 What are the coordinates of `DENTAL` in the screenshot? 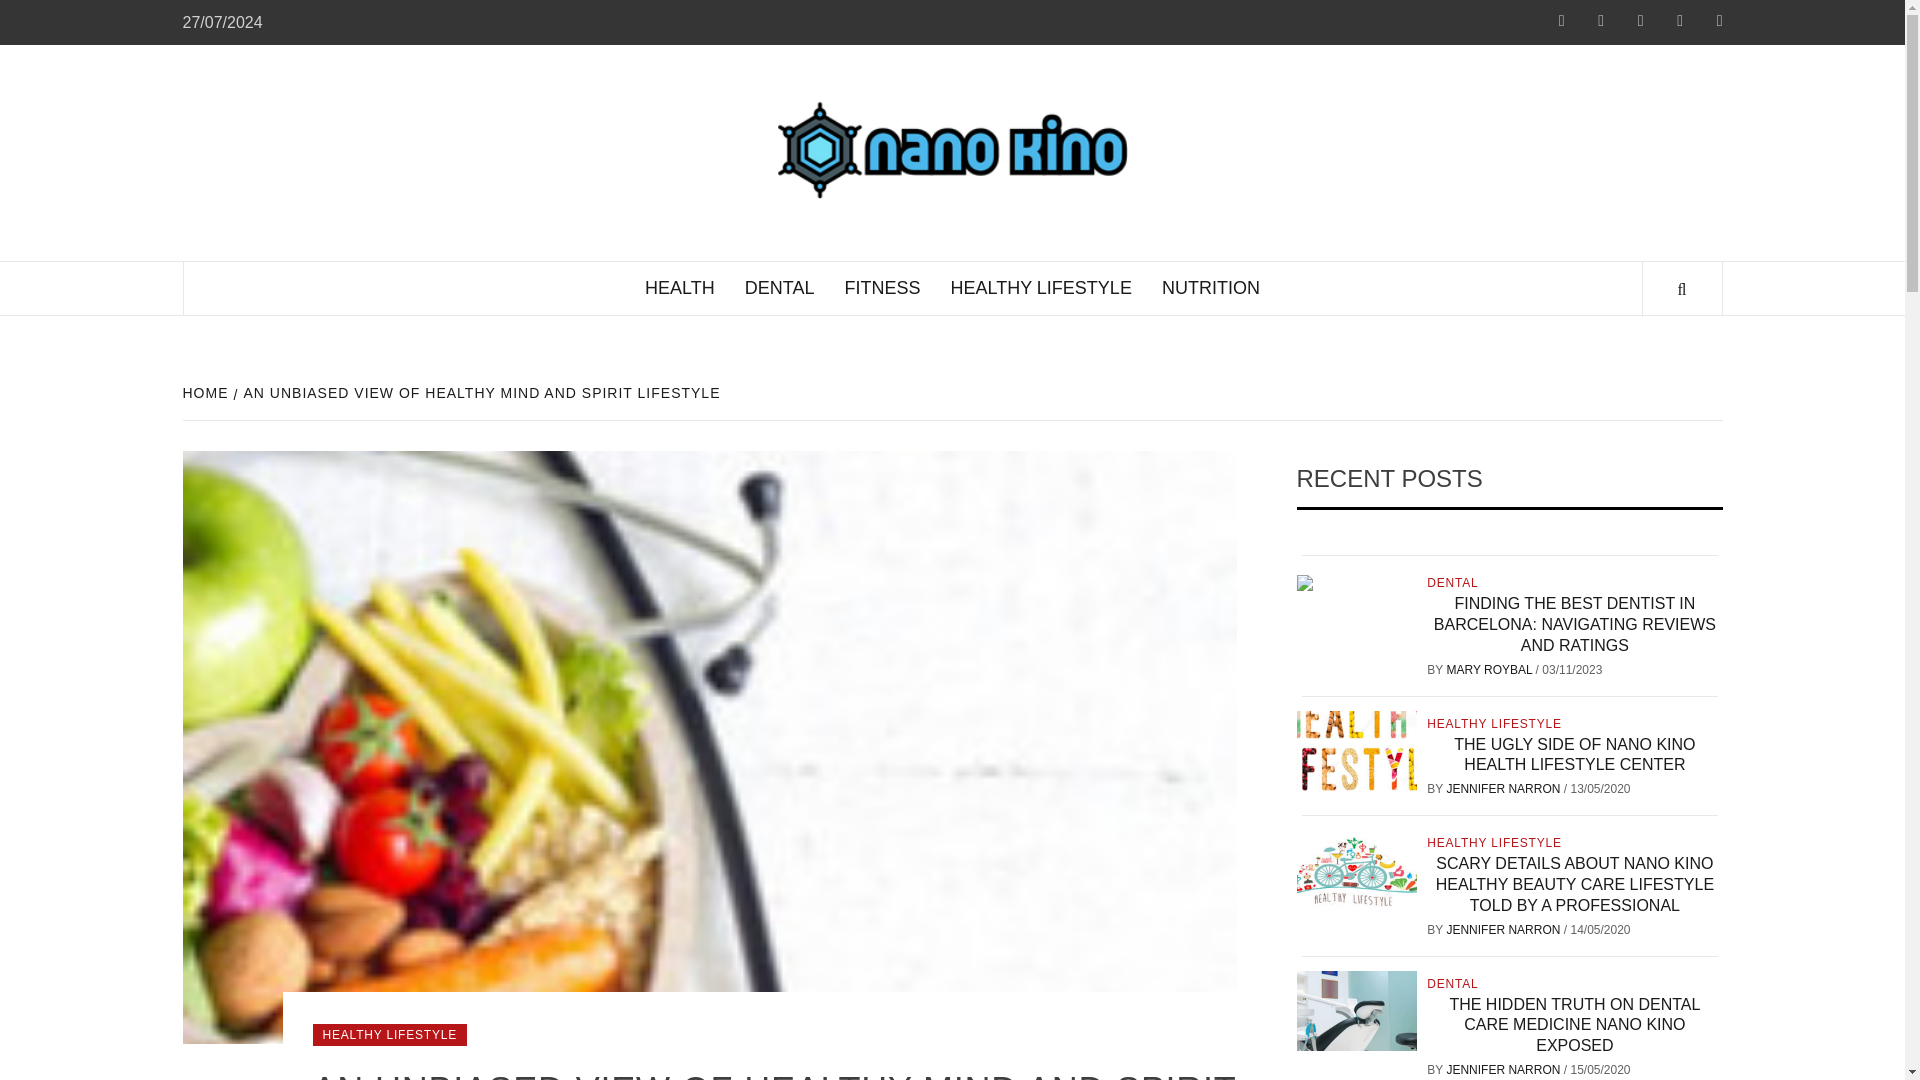 It's located at (1454, 582).